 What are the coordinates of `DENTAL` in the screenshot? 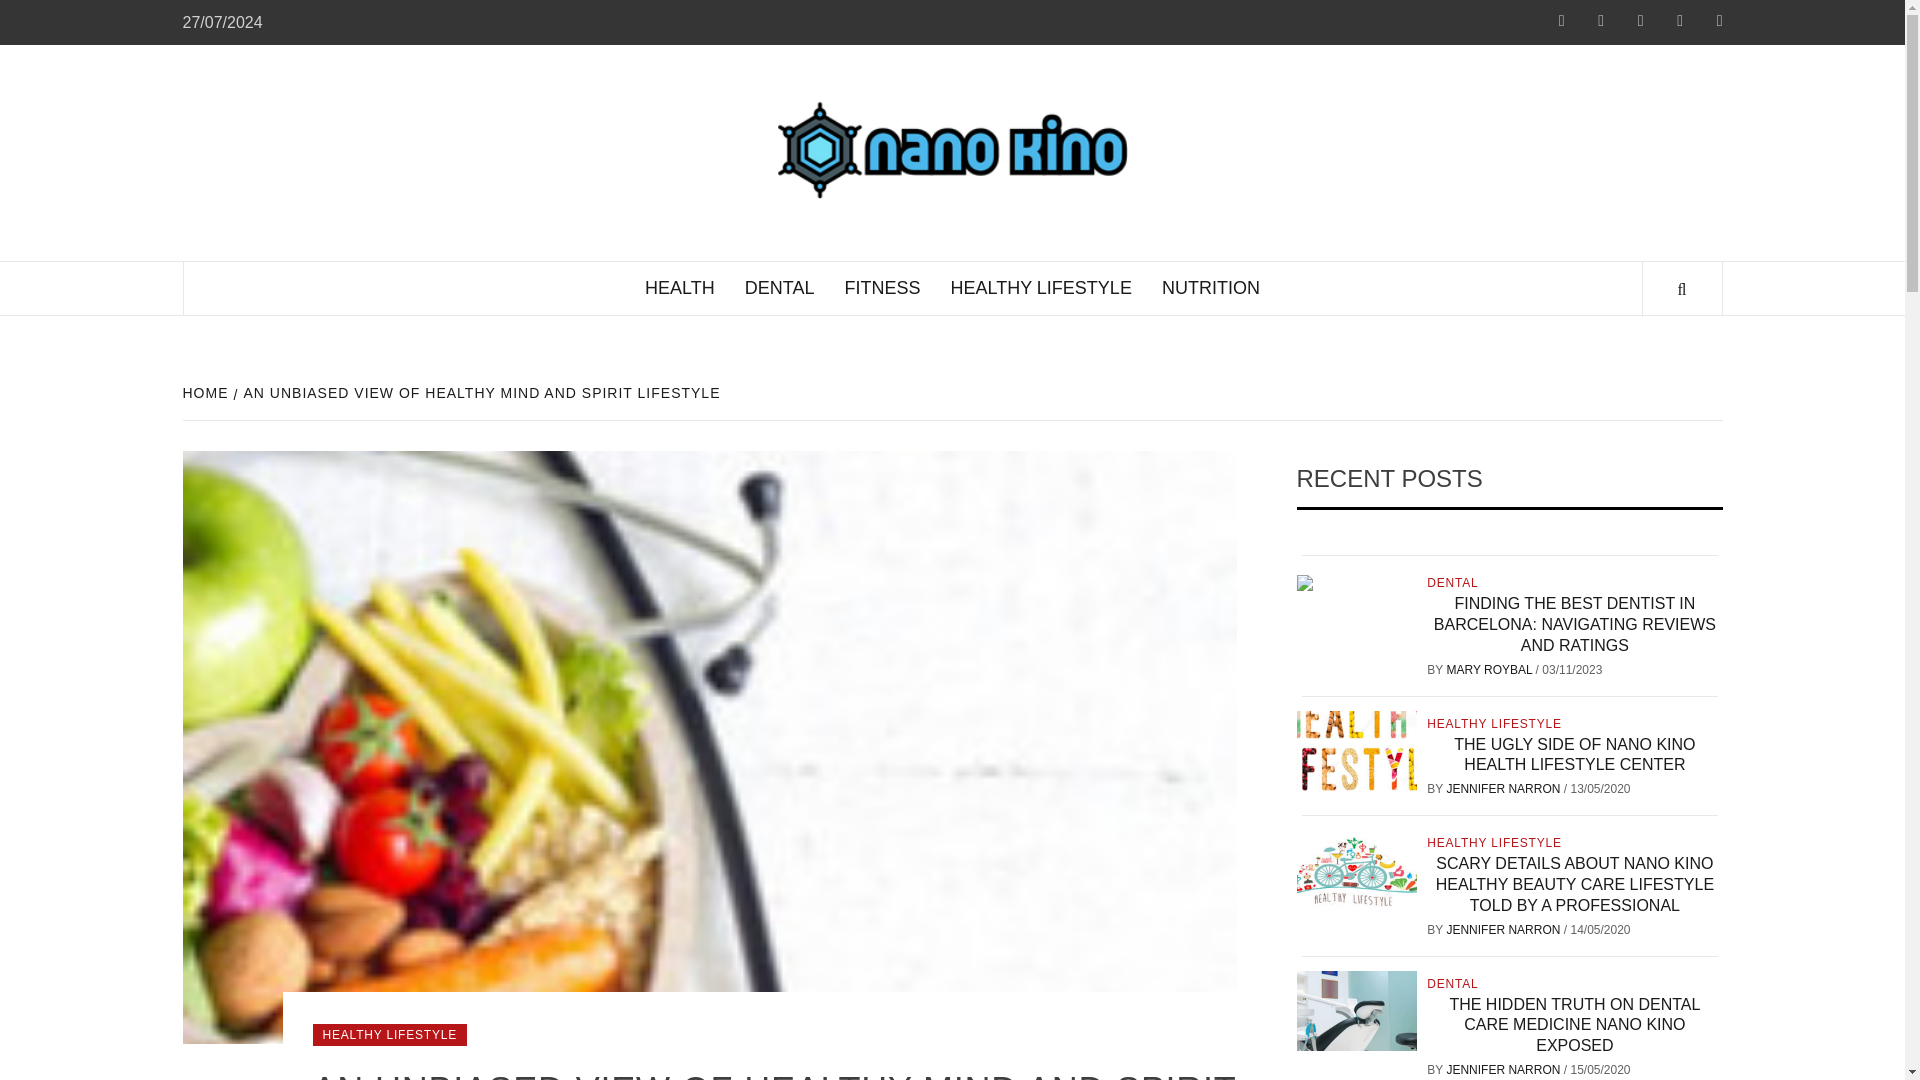 It's located at (1454, 582).